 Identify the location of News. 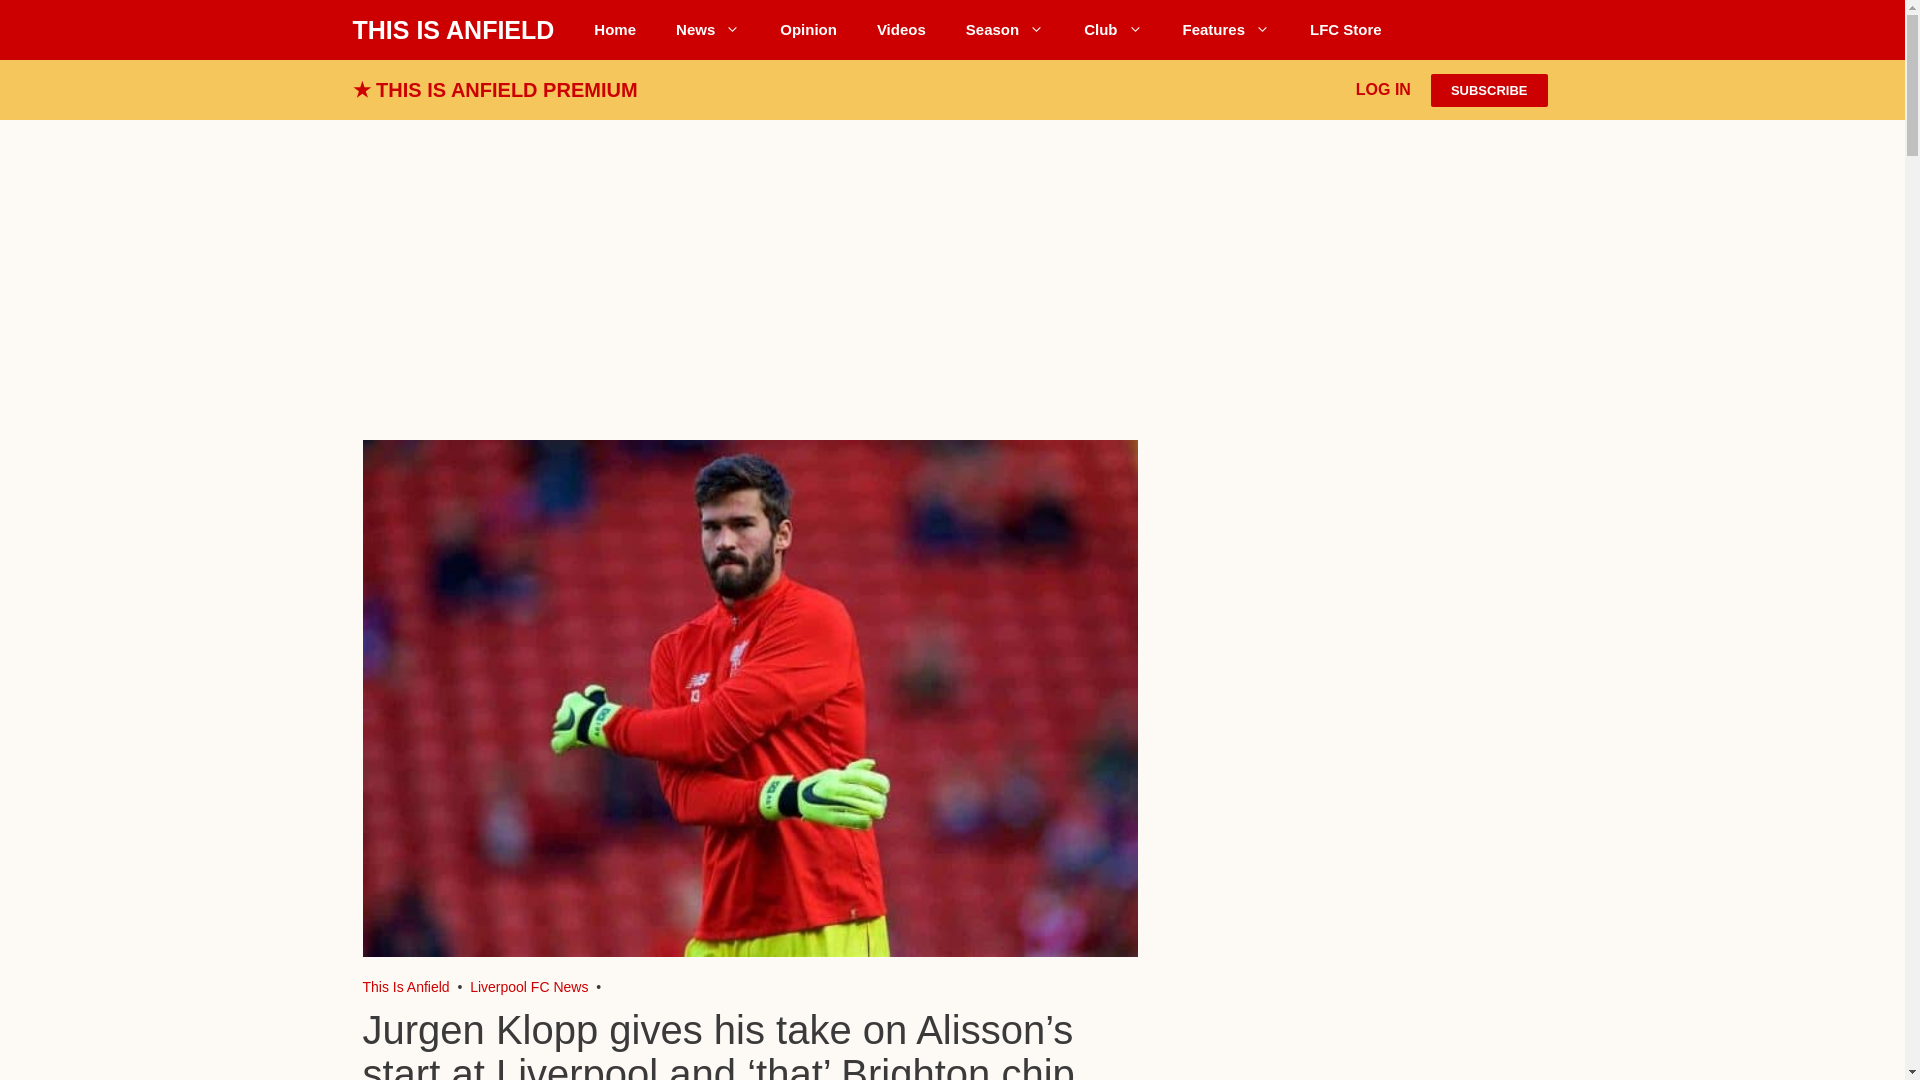
(708, 30).